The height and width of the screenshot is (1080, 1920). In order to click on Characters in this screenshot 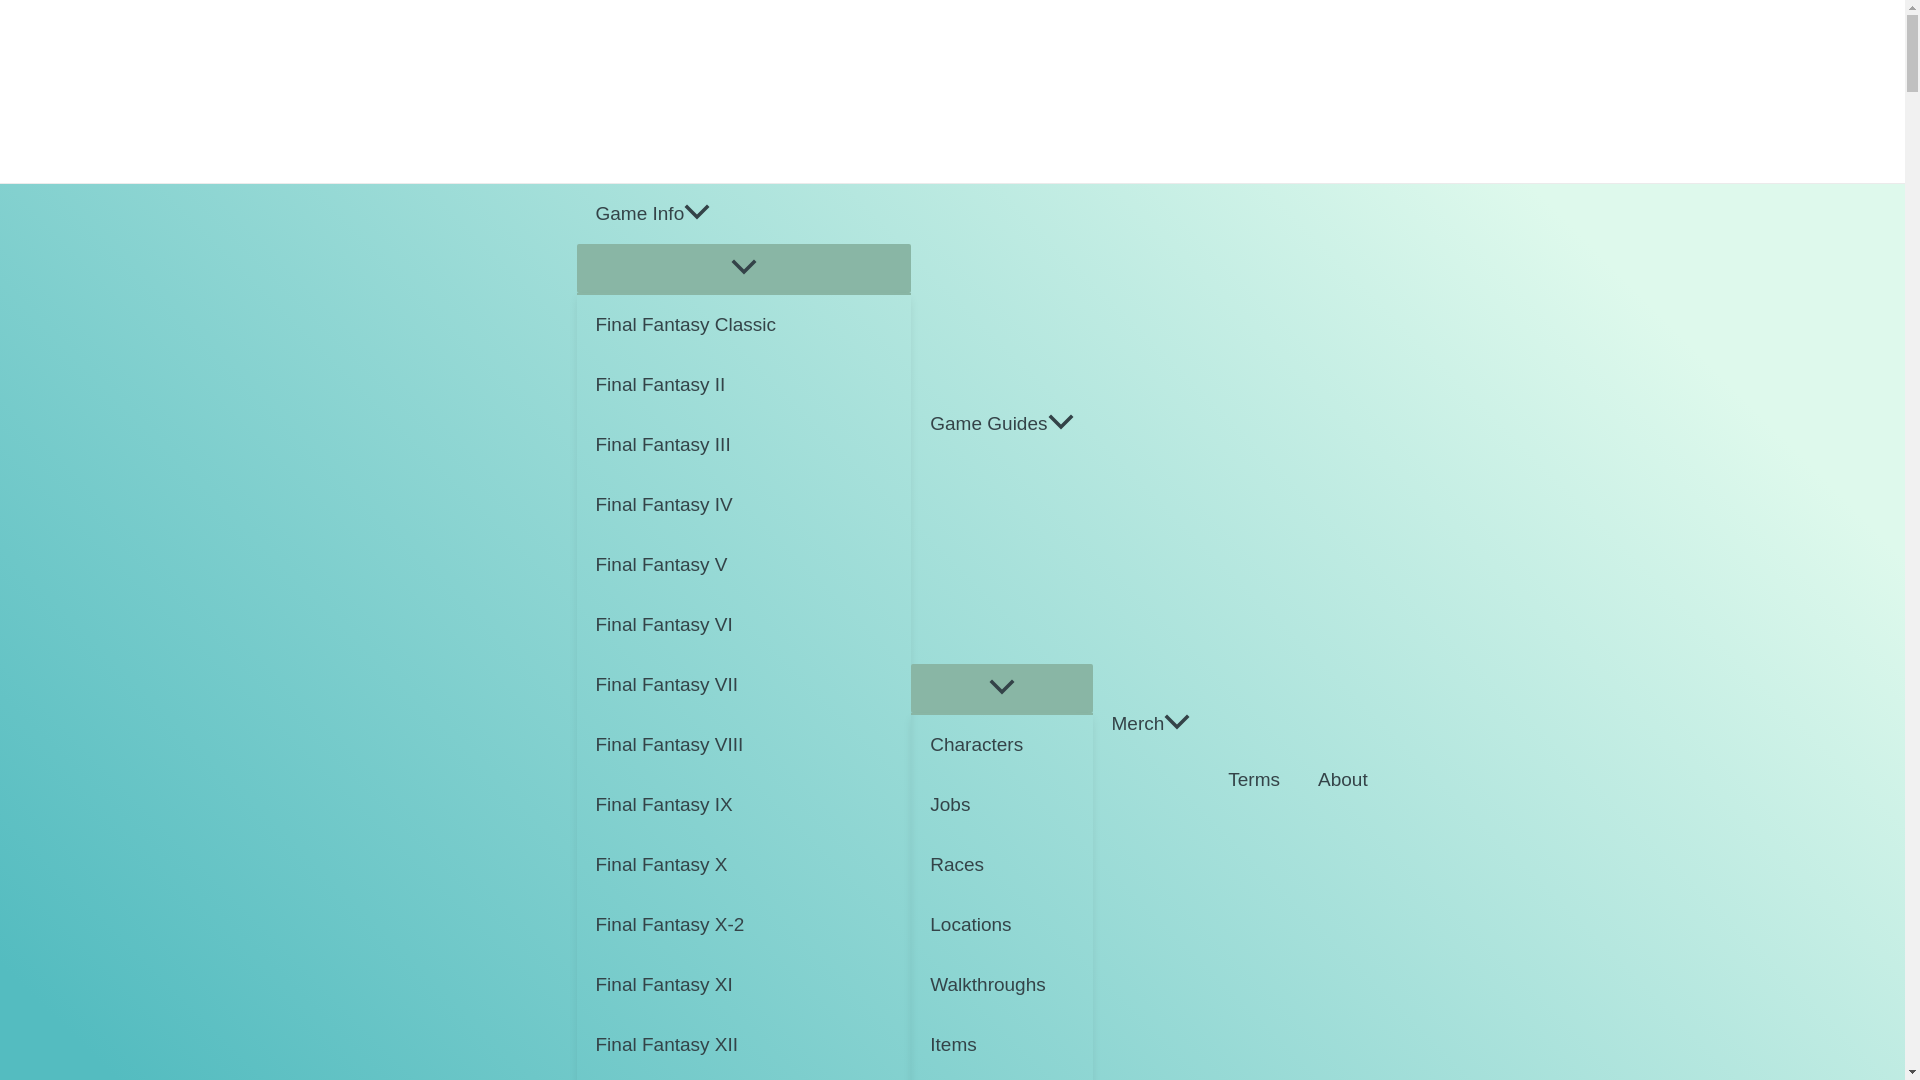, I will do `click(1001, 744)`.